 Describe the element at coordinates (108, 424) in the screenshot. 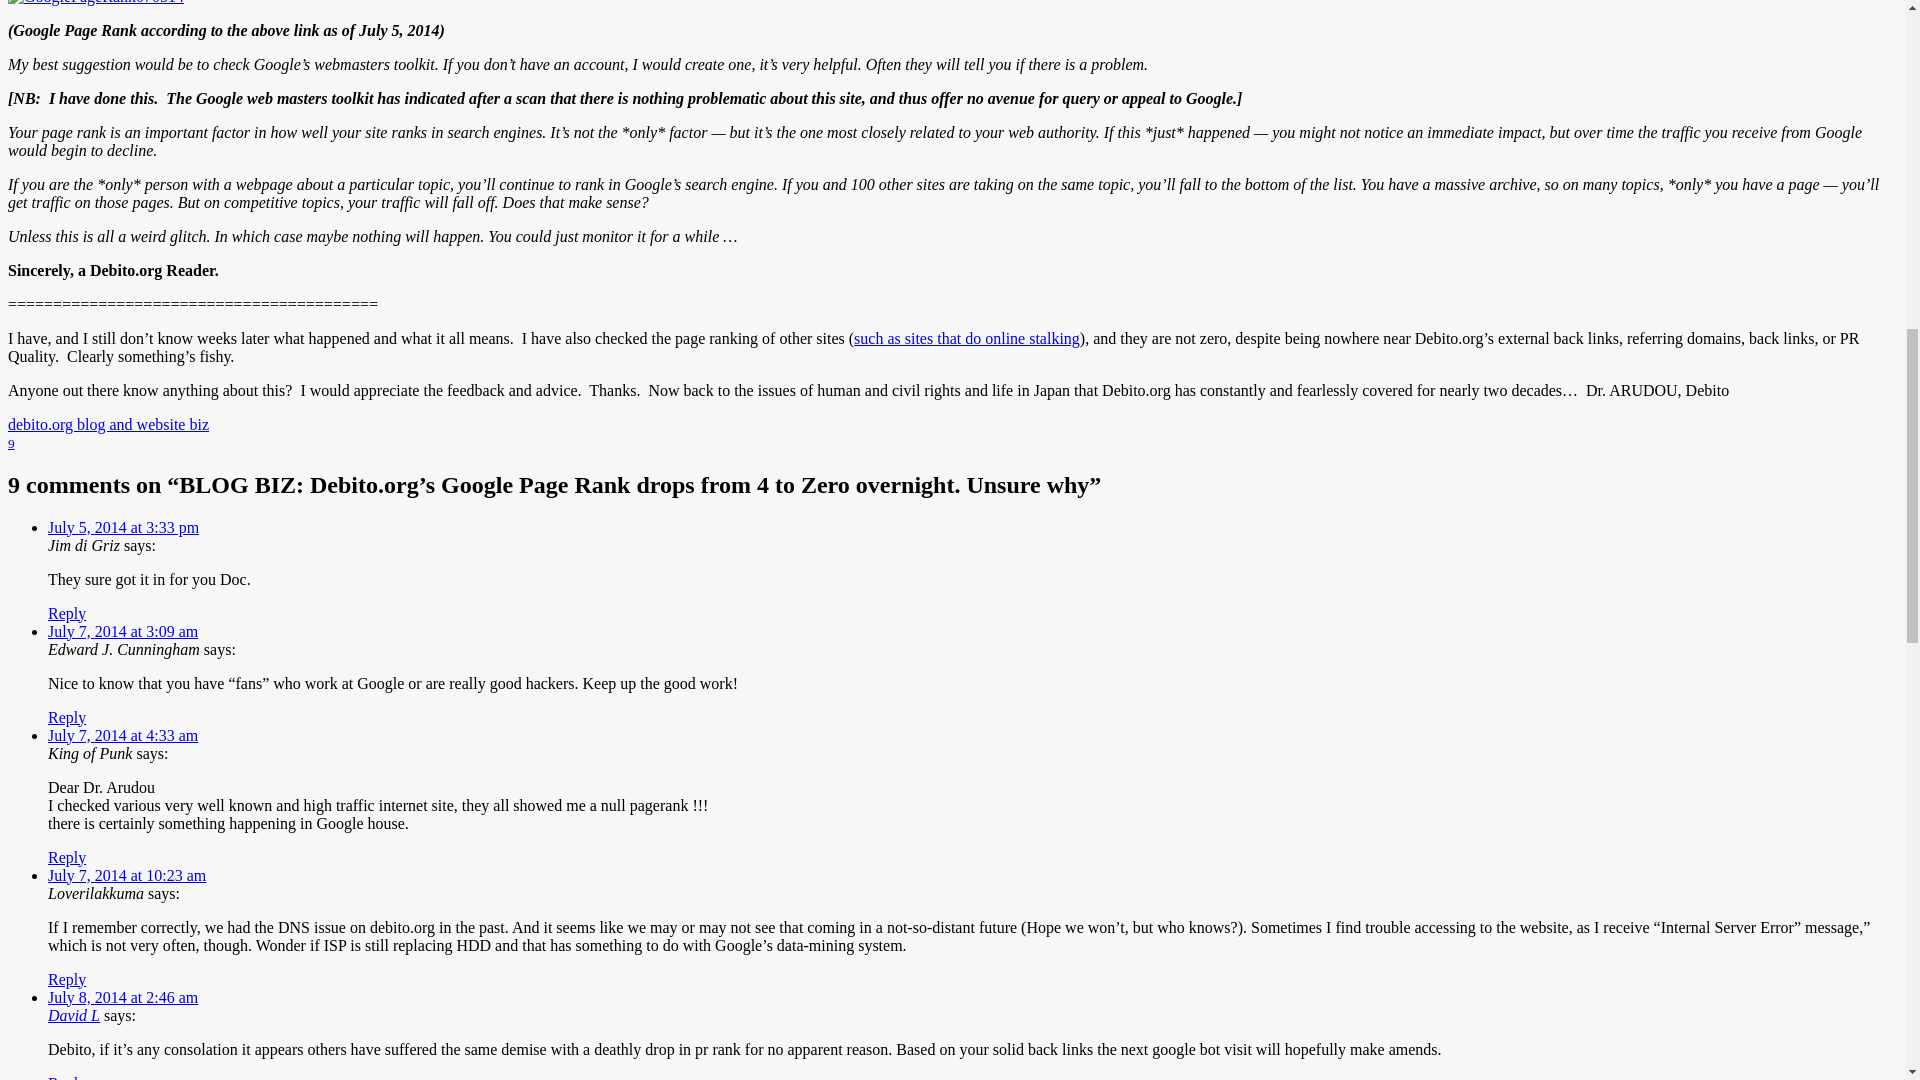

I see `debito.org blog and website biz` at that location.